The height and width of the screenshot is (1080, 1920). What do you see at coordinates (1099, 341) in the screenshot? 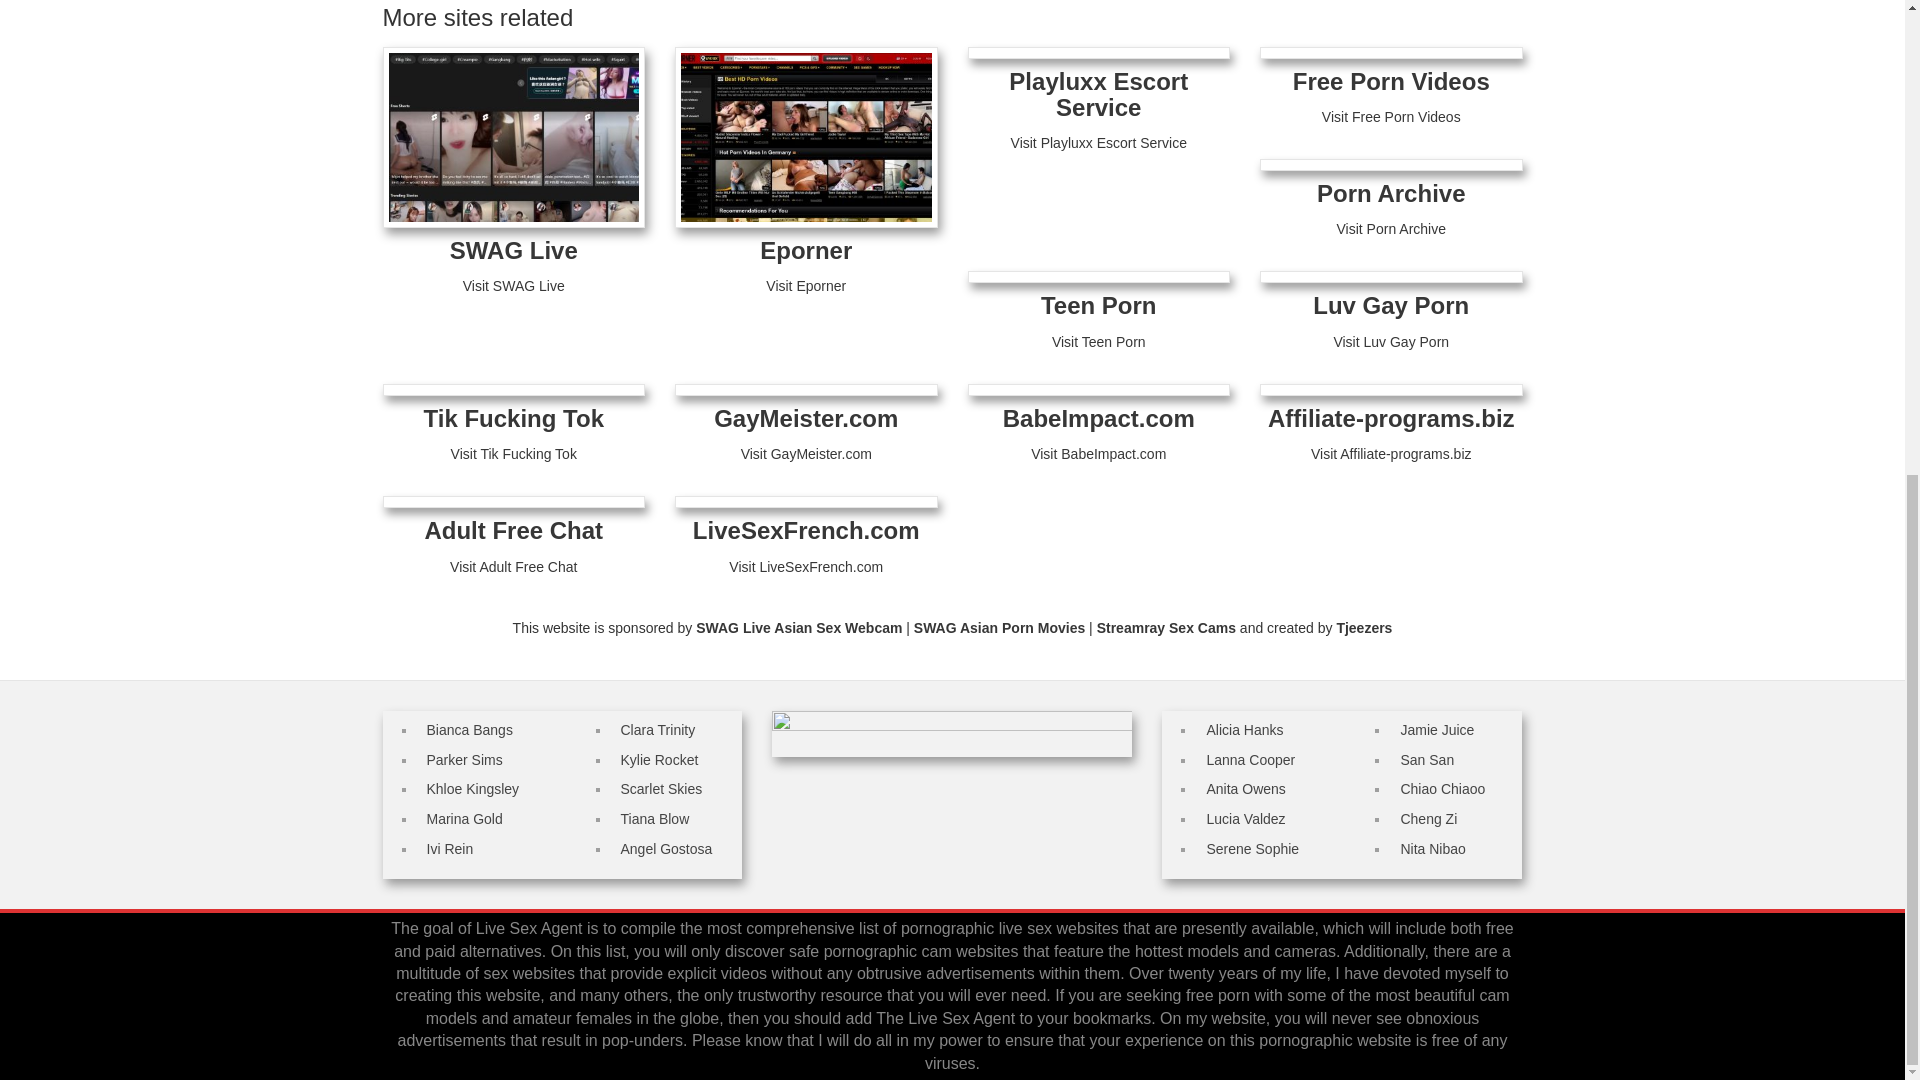
I see `Visit Teen Porn` at bounding box center [1099, 341].